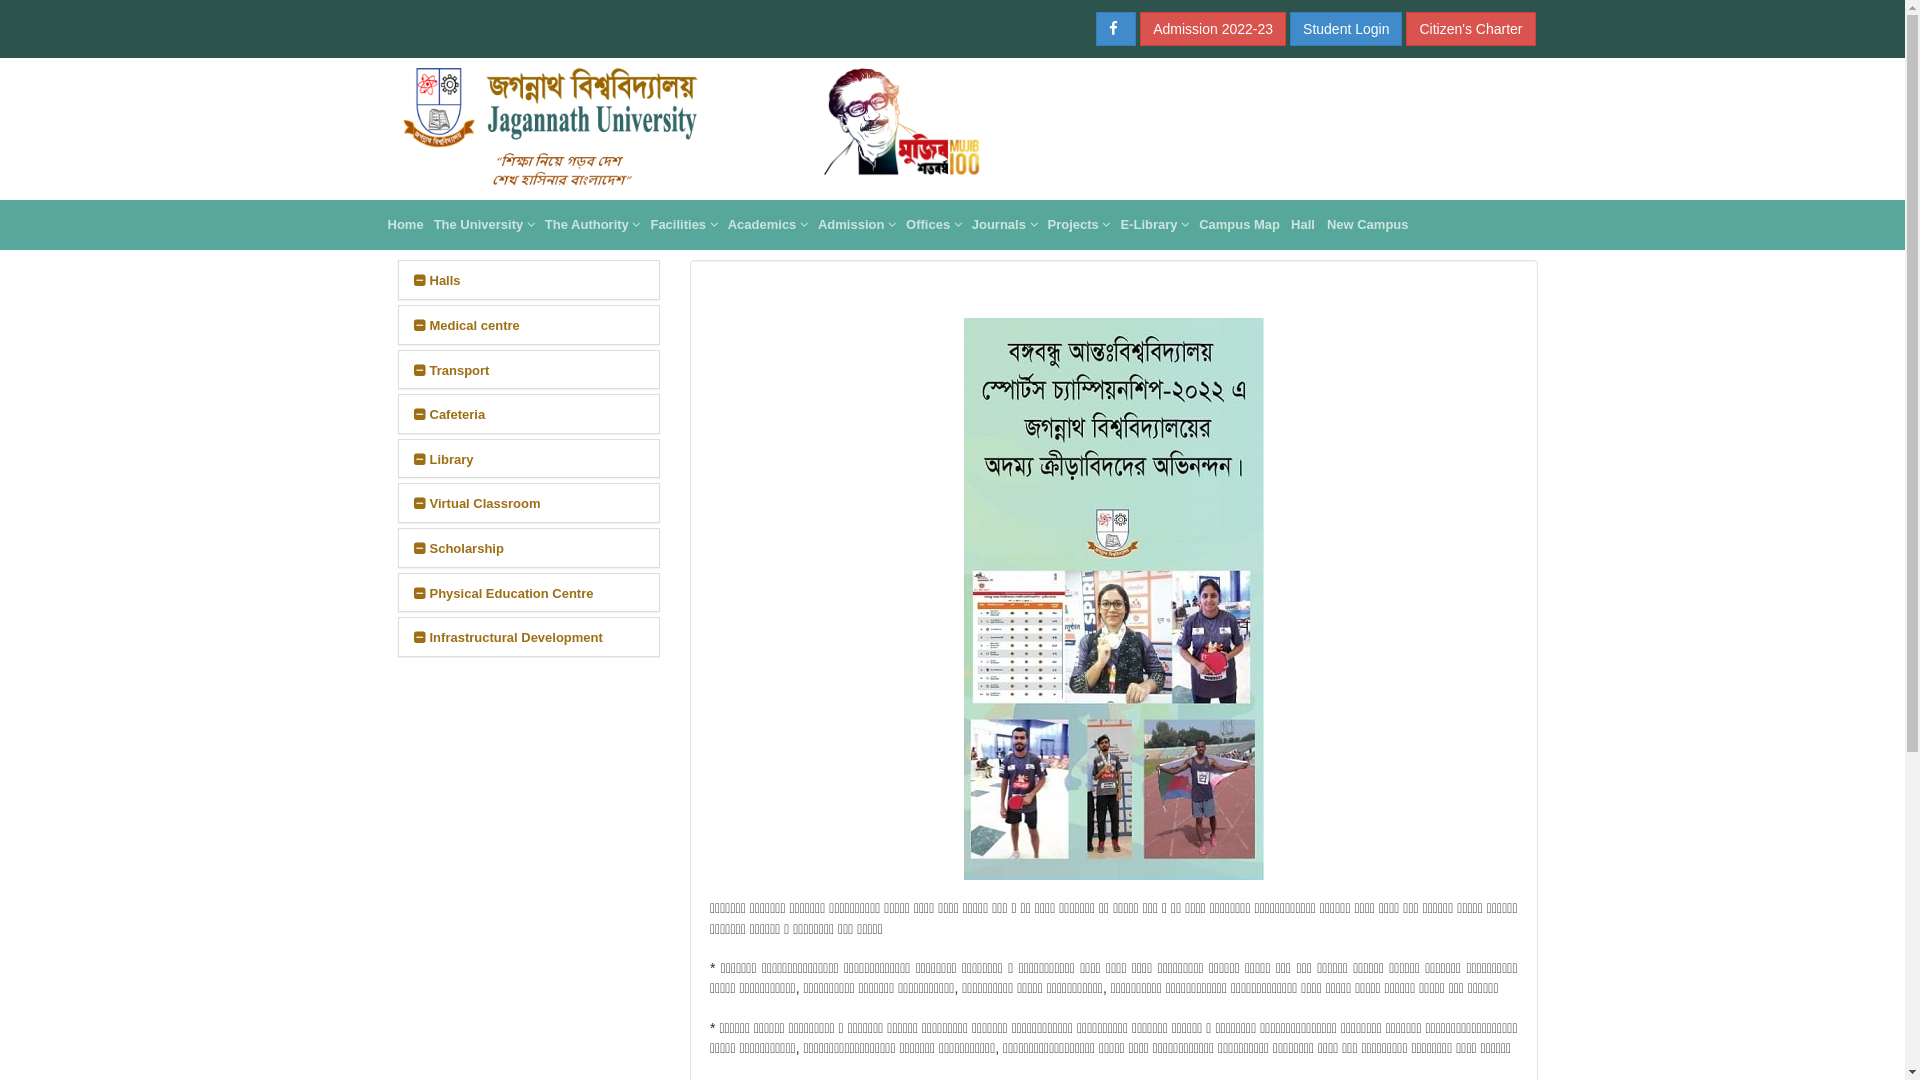 This screenshot has width=1920, height=1080. What do you see at coordinates (444, 460) in the screenshot?
I see `Library` at bounding box center [444, 460].